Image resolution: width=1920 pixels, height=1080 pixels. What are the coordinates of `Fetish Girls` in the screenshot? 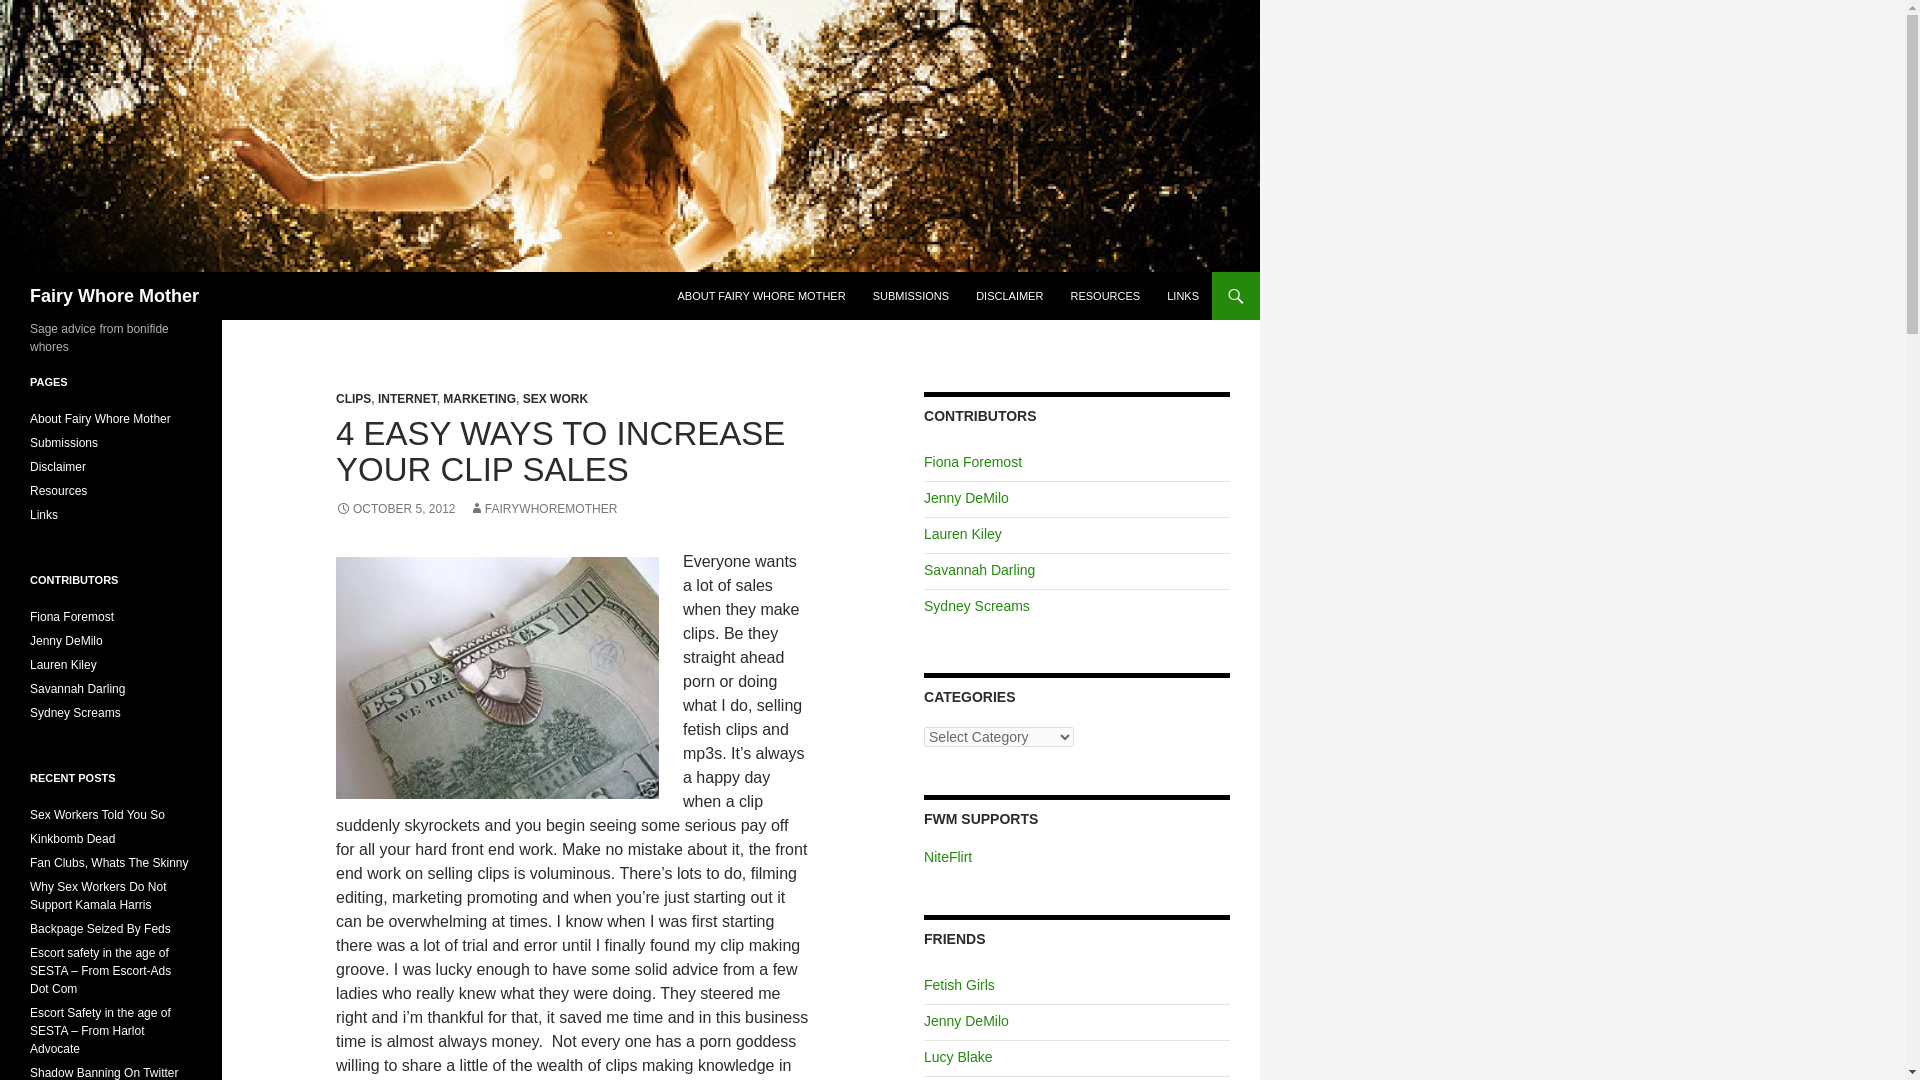 It's located at (958, 984).